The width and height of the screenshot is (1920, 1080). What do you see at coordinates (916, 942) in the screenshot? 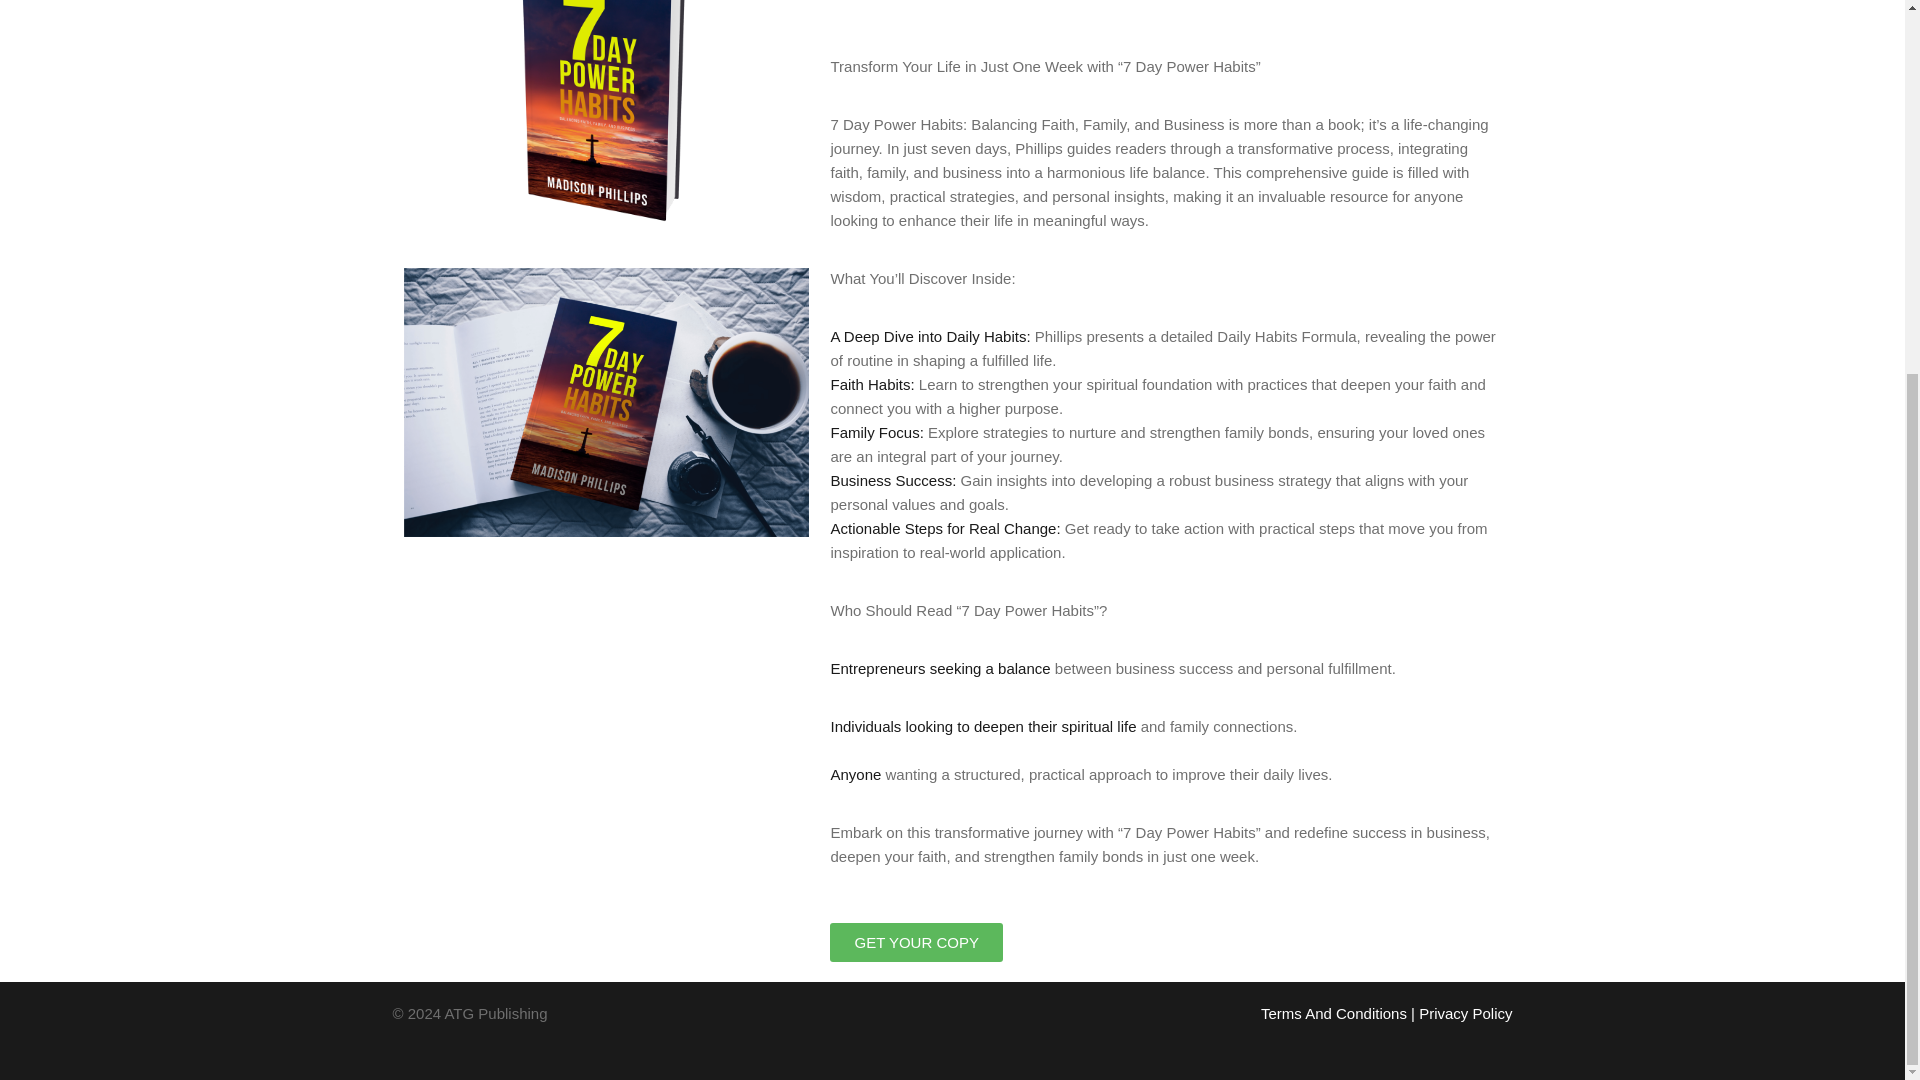
I see `GET YOUR COPY` at bounding box center [916, 942].